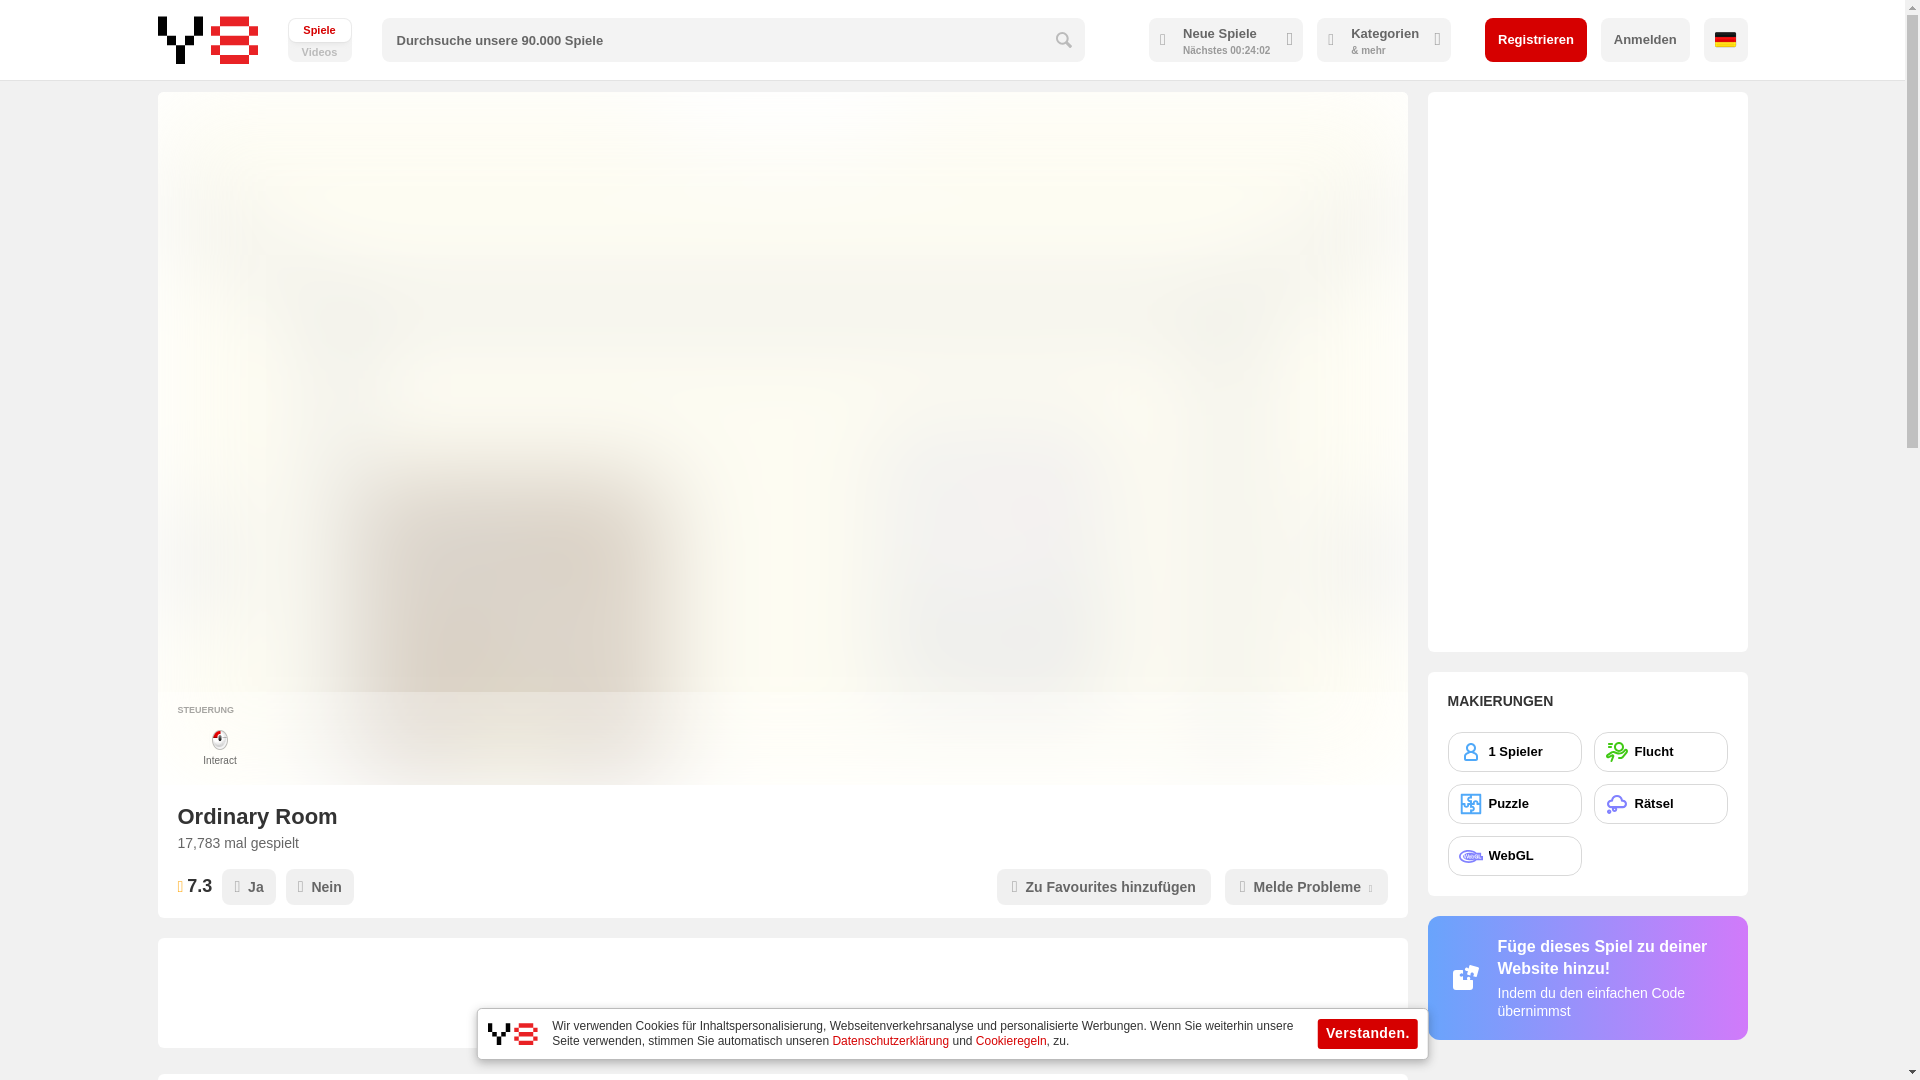 This screenshot has height=1080, width=1920. I want to click on WebGL, so click(320, 40).